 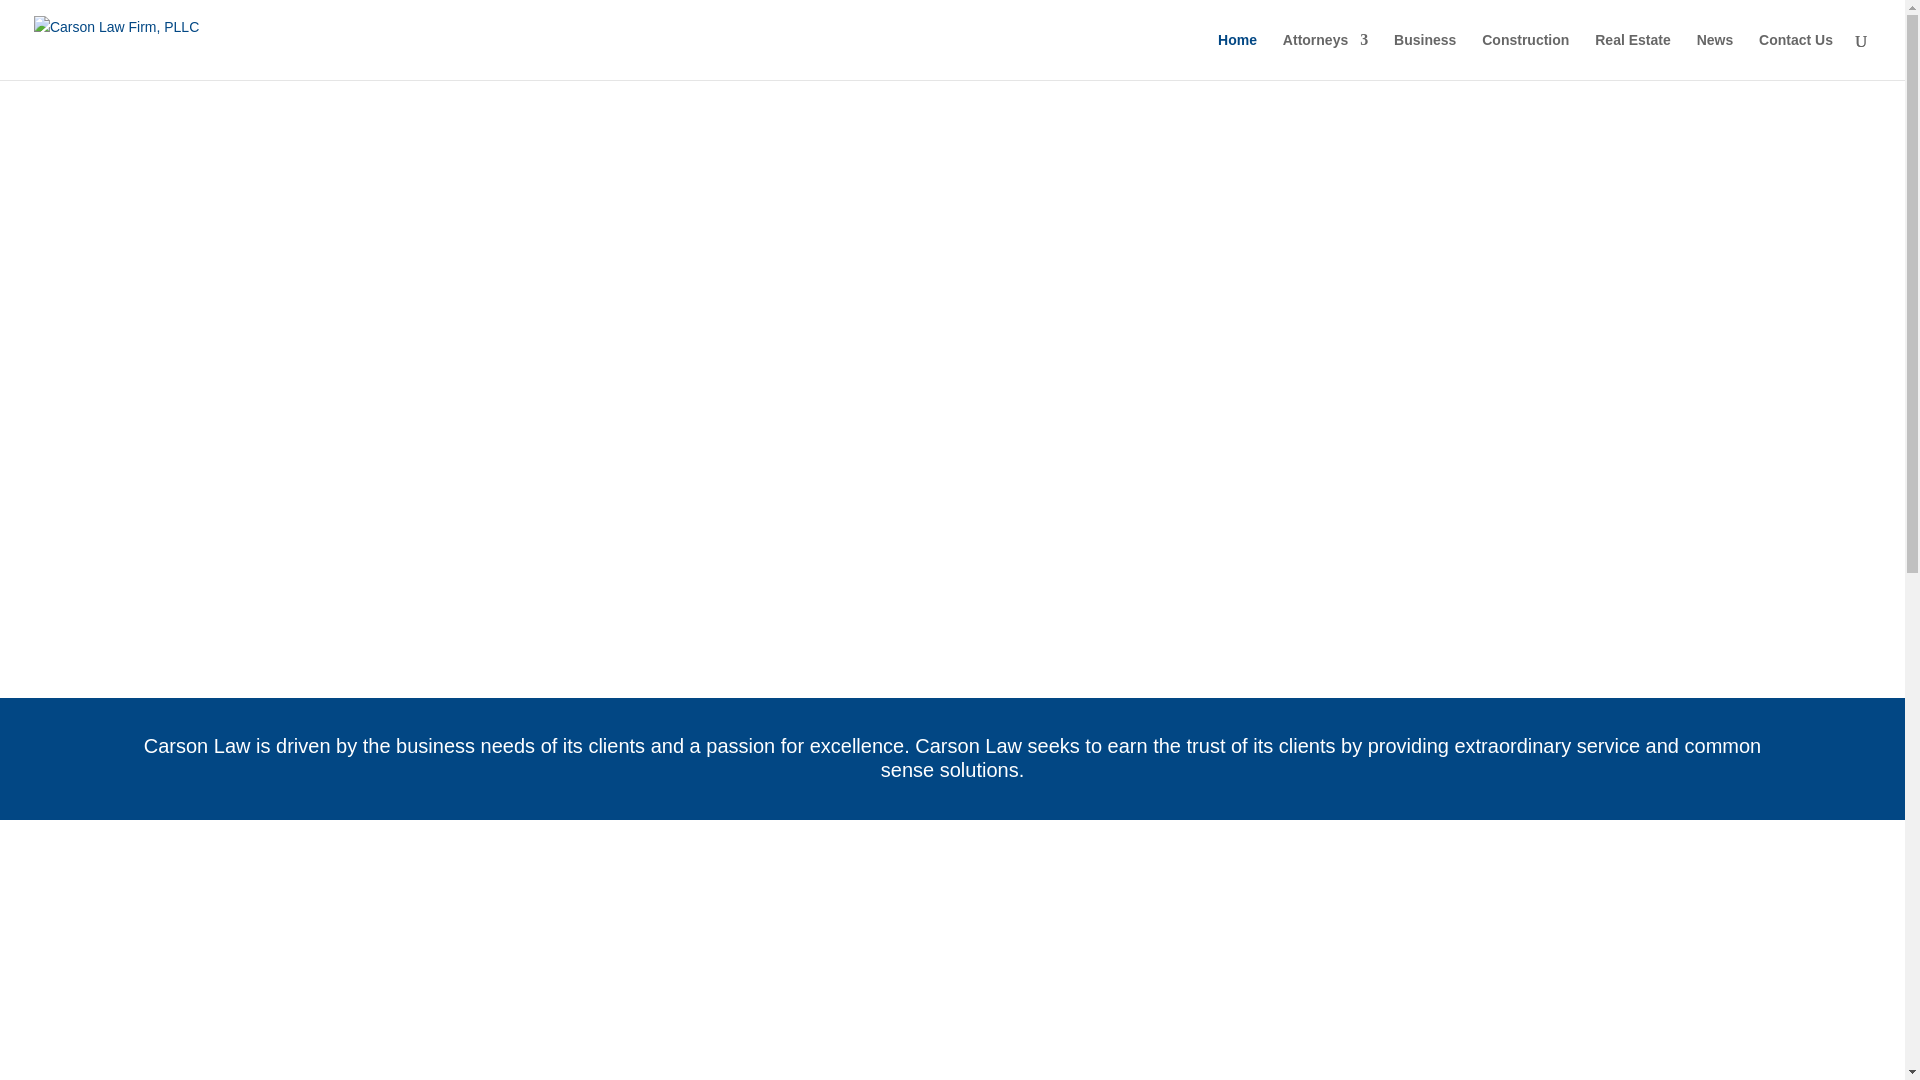 What do you see at coordinates (1525, 56) in the screenshot?
I see `Construction` at bounding box center [1525, 56].